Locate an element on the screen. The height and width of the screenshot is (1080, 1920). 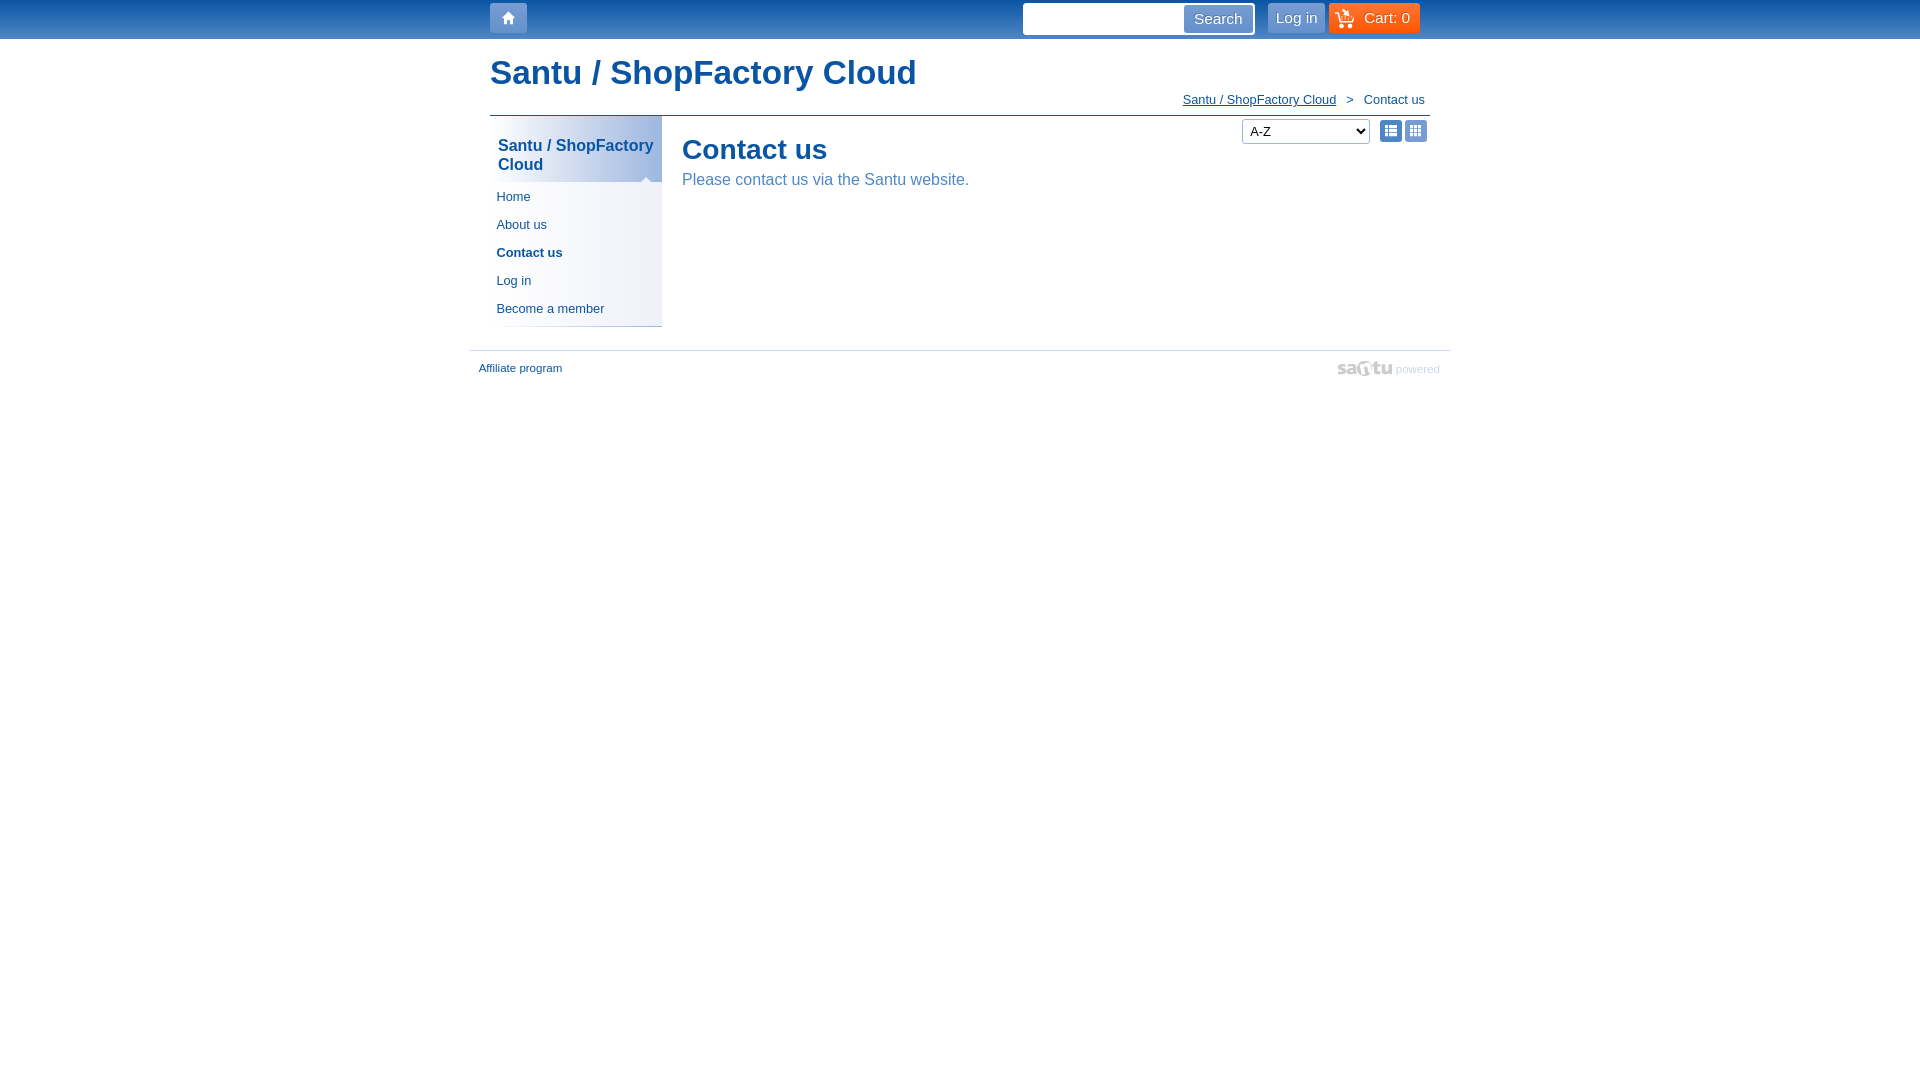
Affiliate program is located at coordinates (520, 368).